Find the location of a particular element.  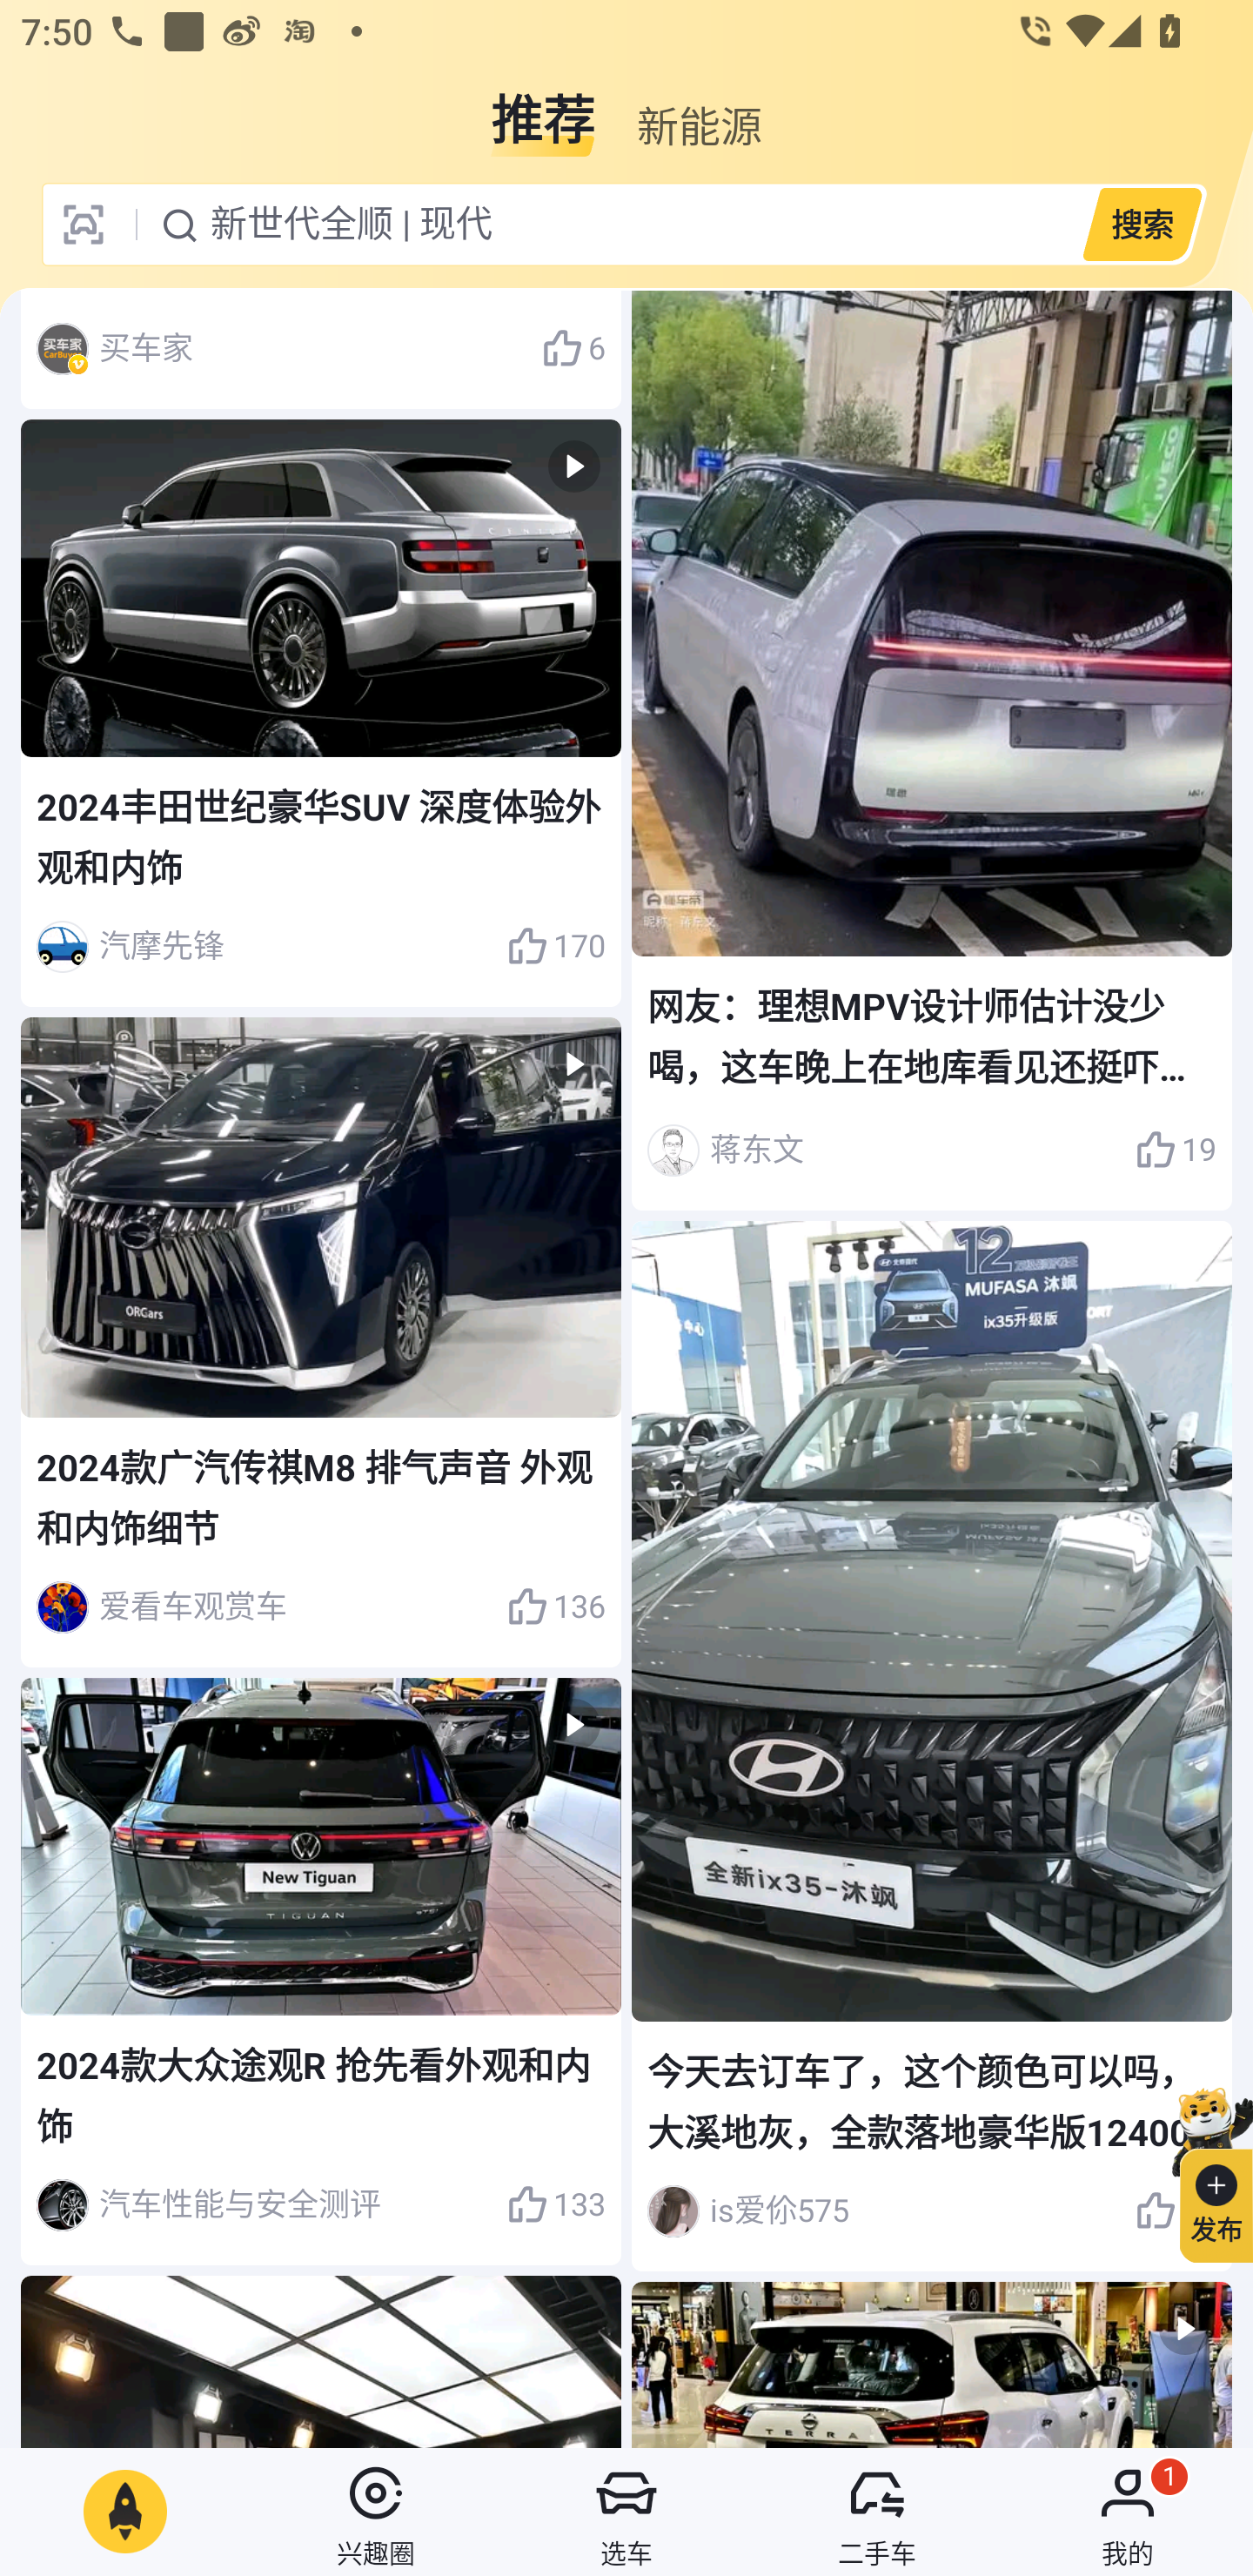

新能源 is located at coordinates (699, 108).